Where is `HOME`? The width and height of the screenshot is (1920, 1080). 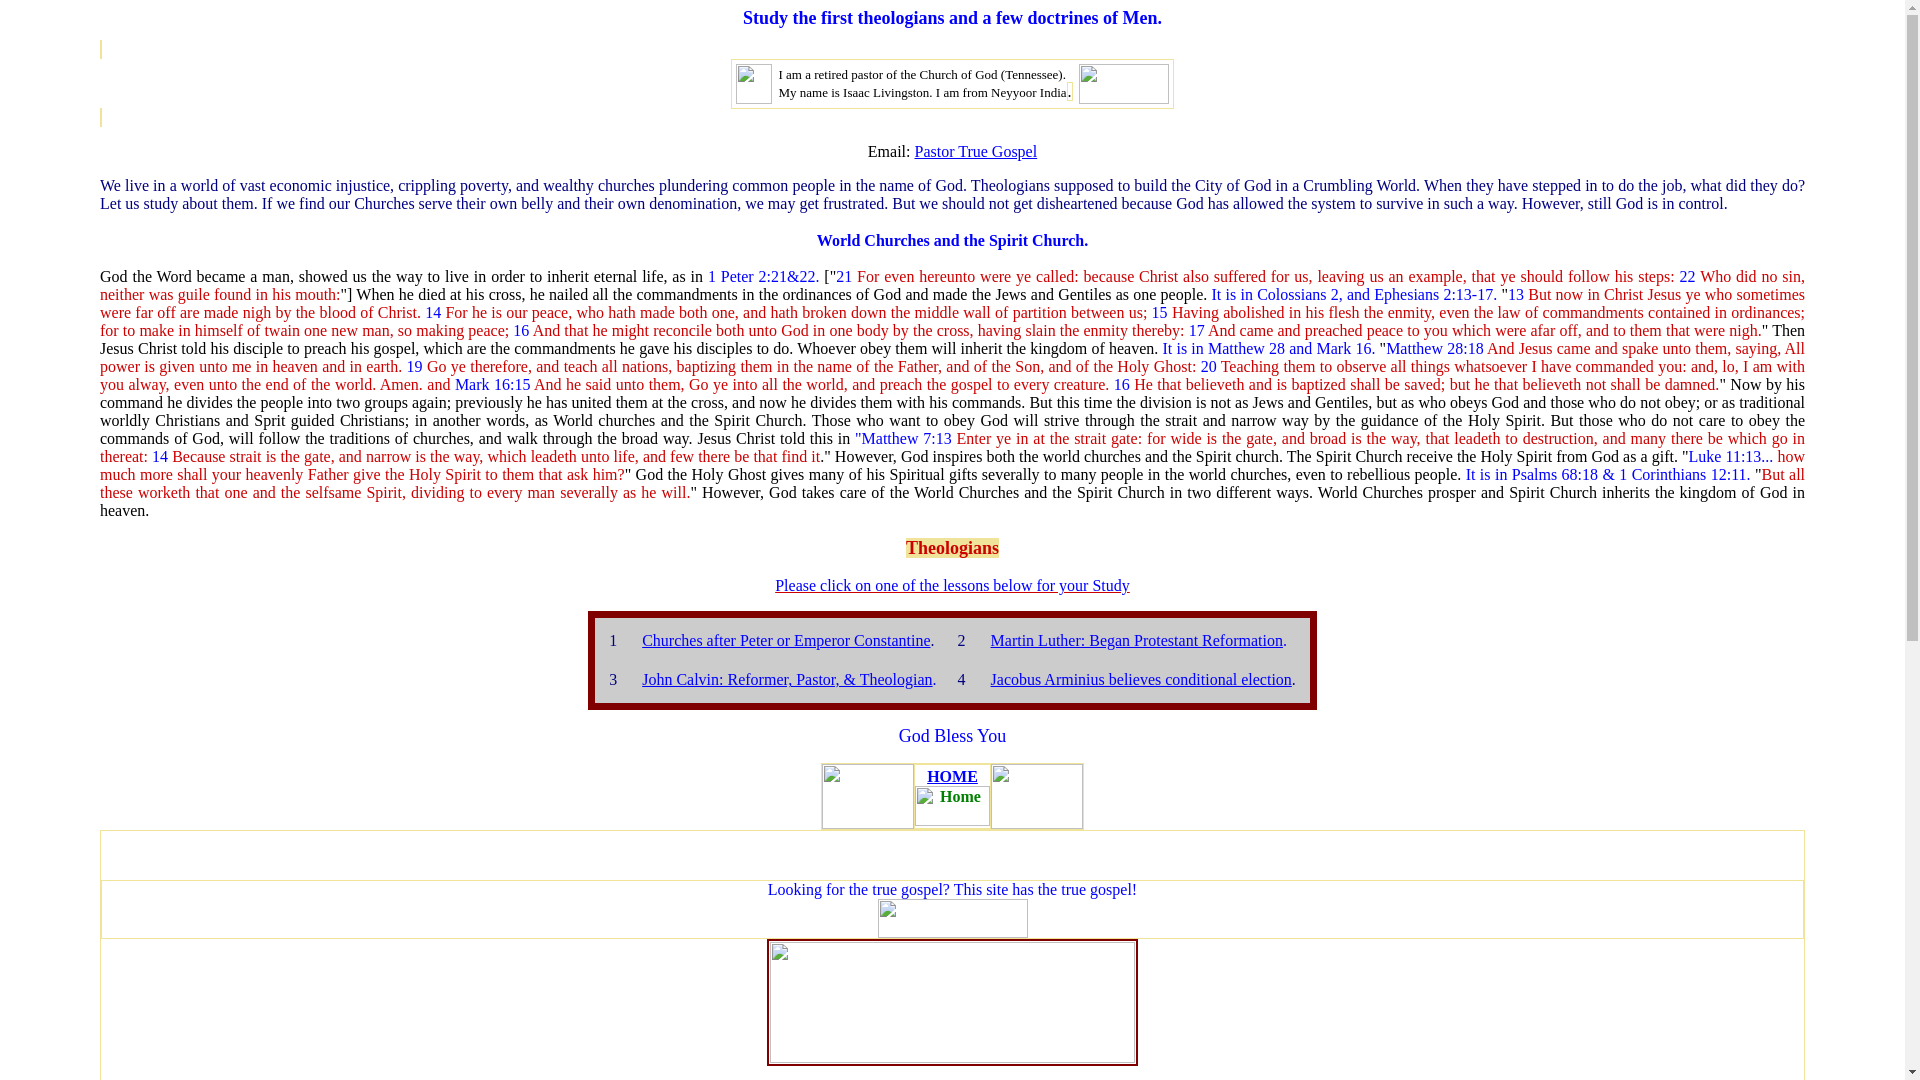
HOME is located at coordinates (952, 776).